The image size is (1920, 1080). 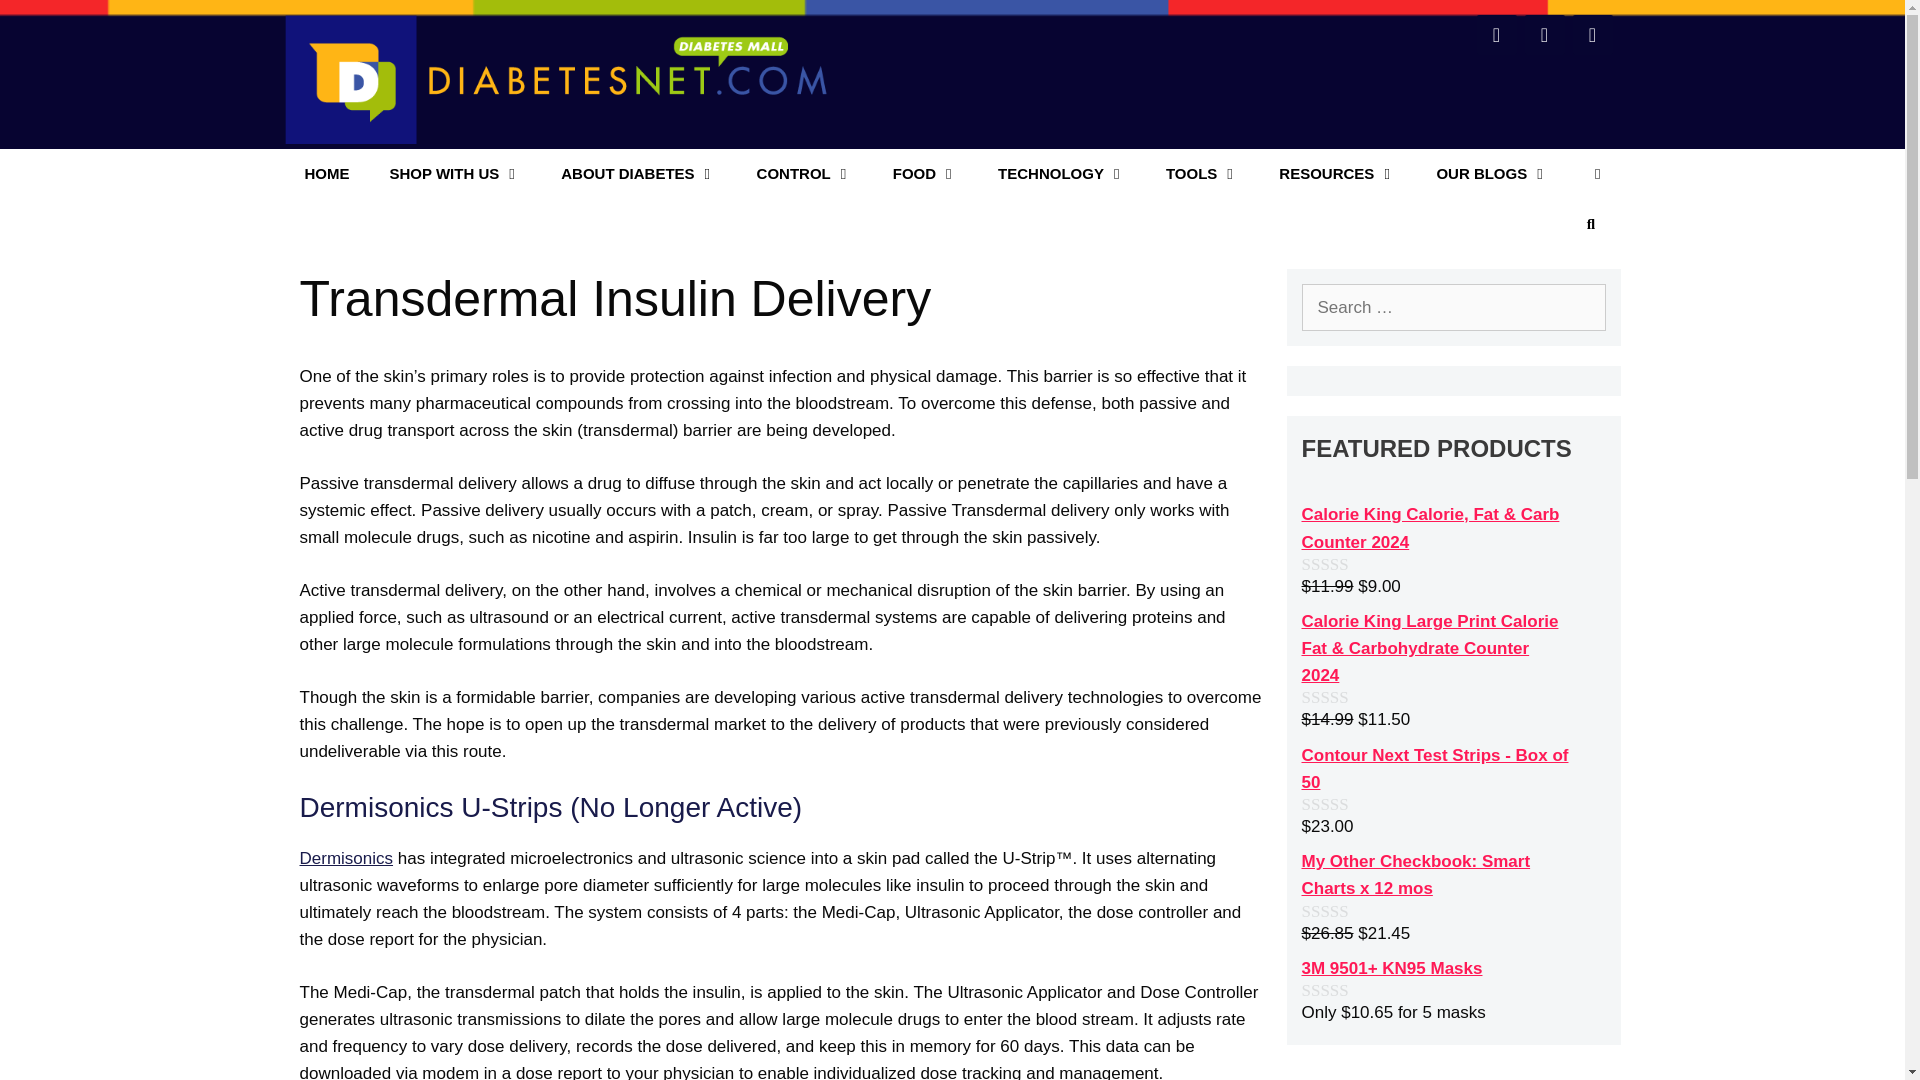 I want to click on Not yet rated, so click(x=1347, y=911).